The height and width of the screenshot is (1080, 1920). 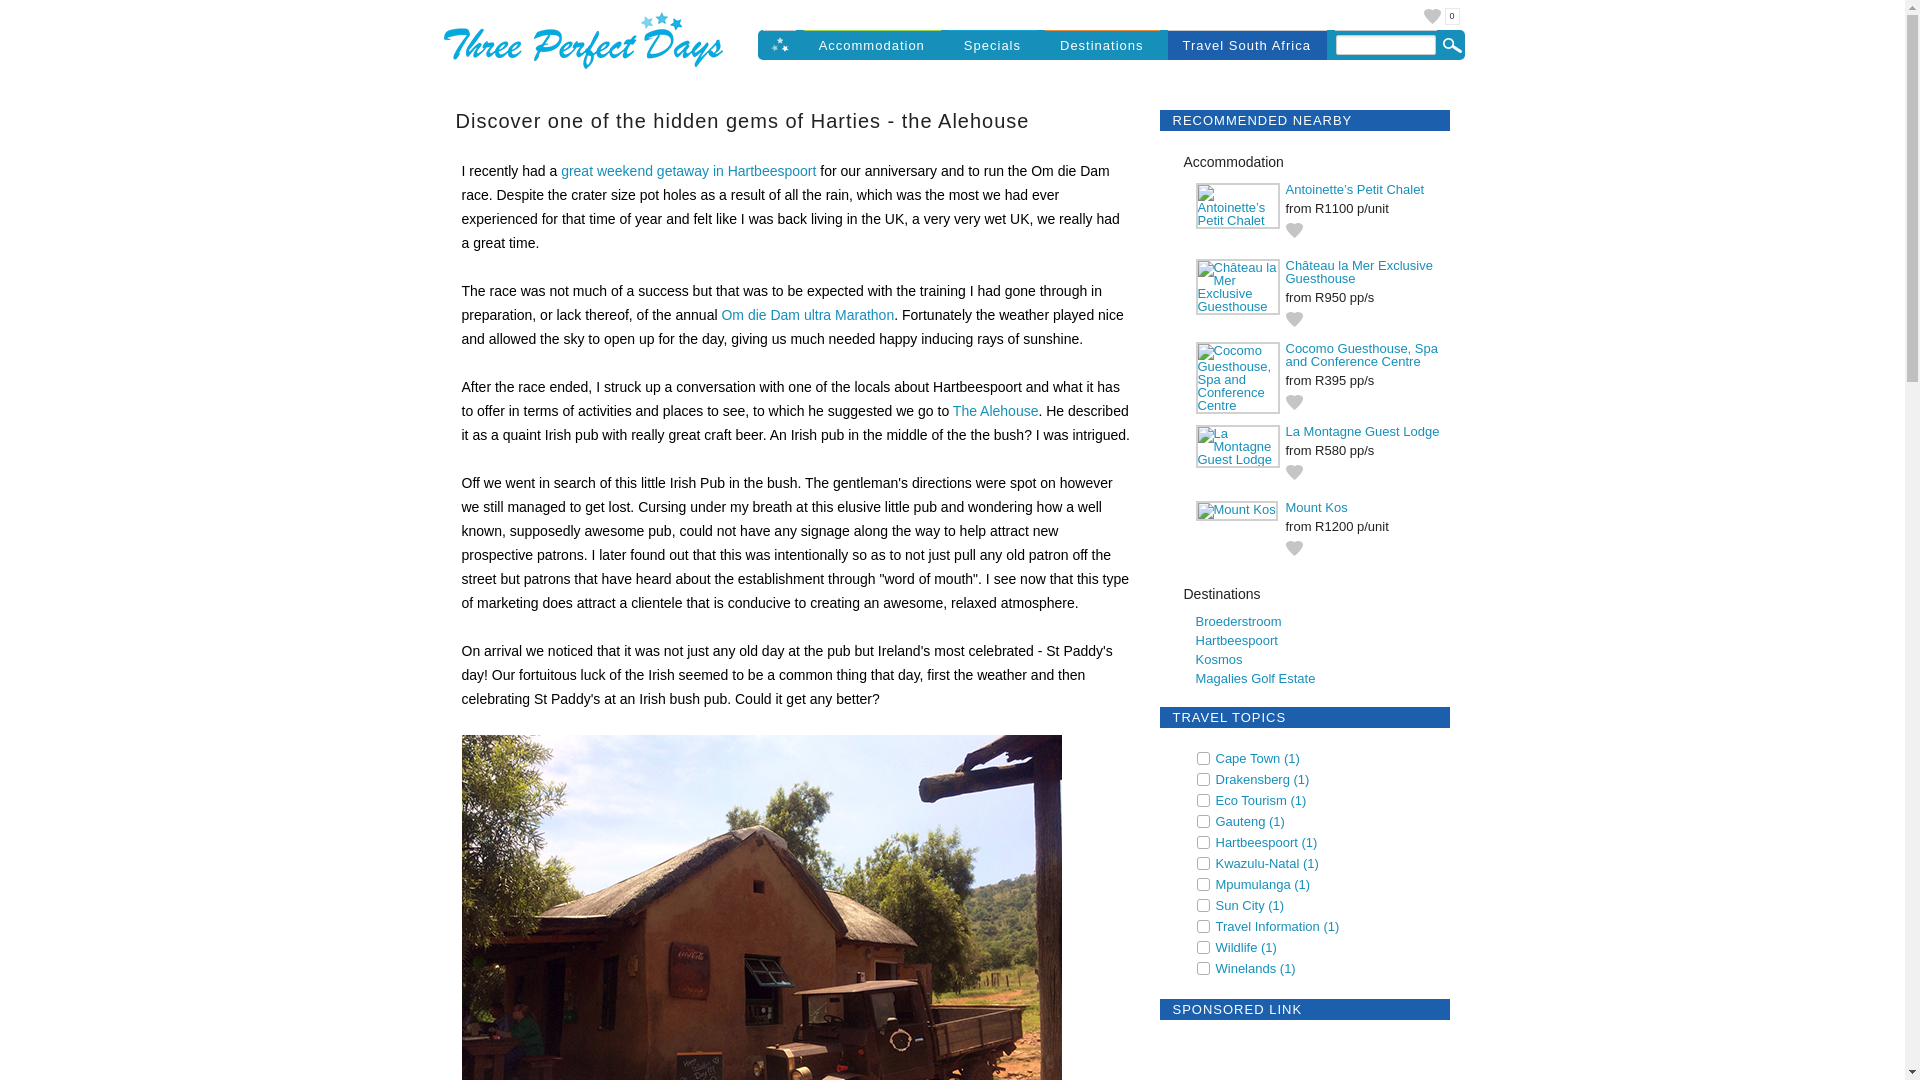 What do you see at coordinates (1316, 508) in the screenshot?
I see `Mount Kos` at bounding box center [1316, 508].